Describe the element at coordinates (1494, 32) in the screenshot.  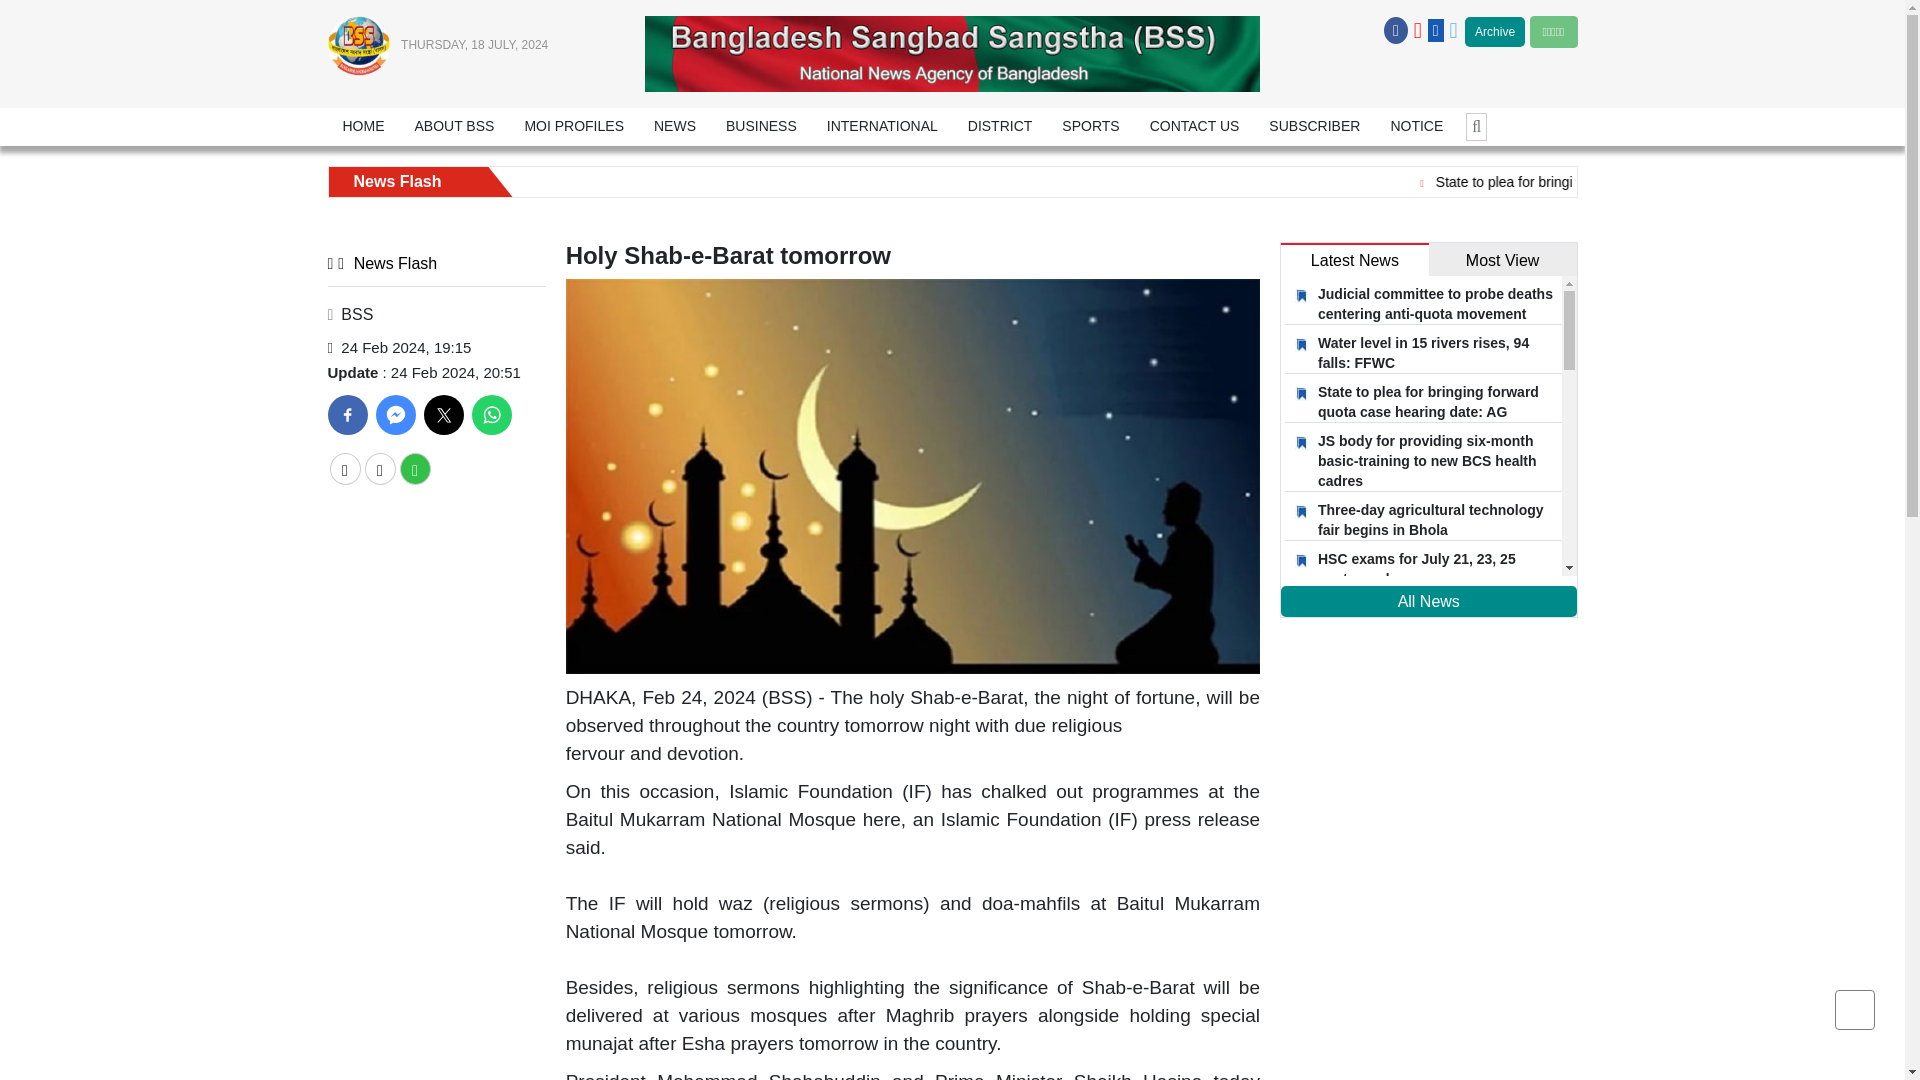
I see `Archive` at that location.